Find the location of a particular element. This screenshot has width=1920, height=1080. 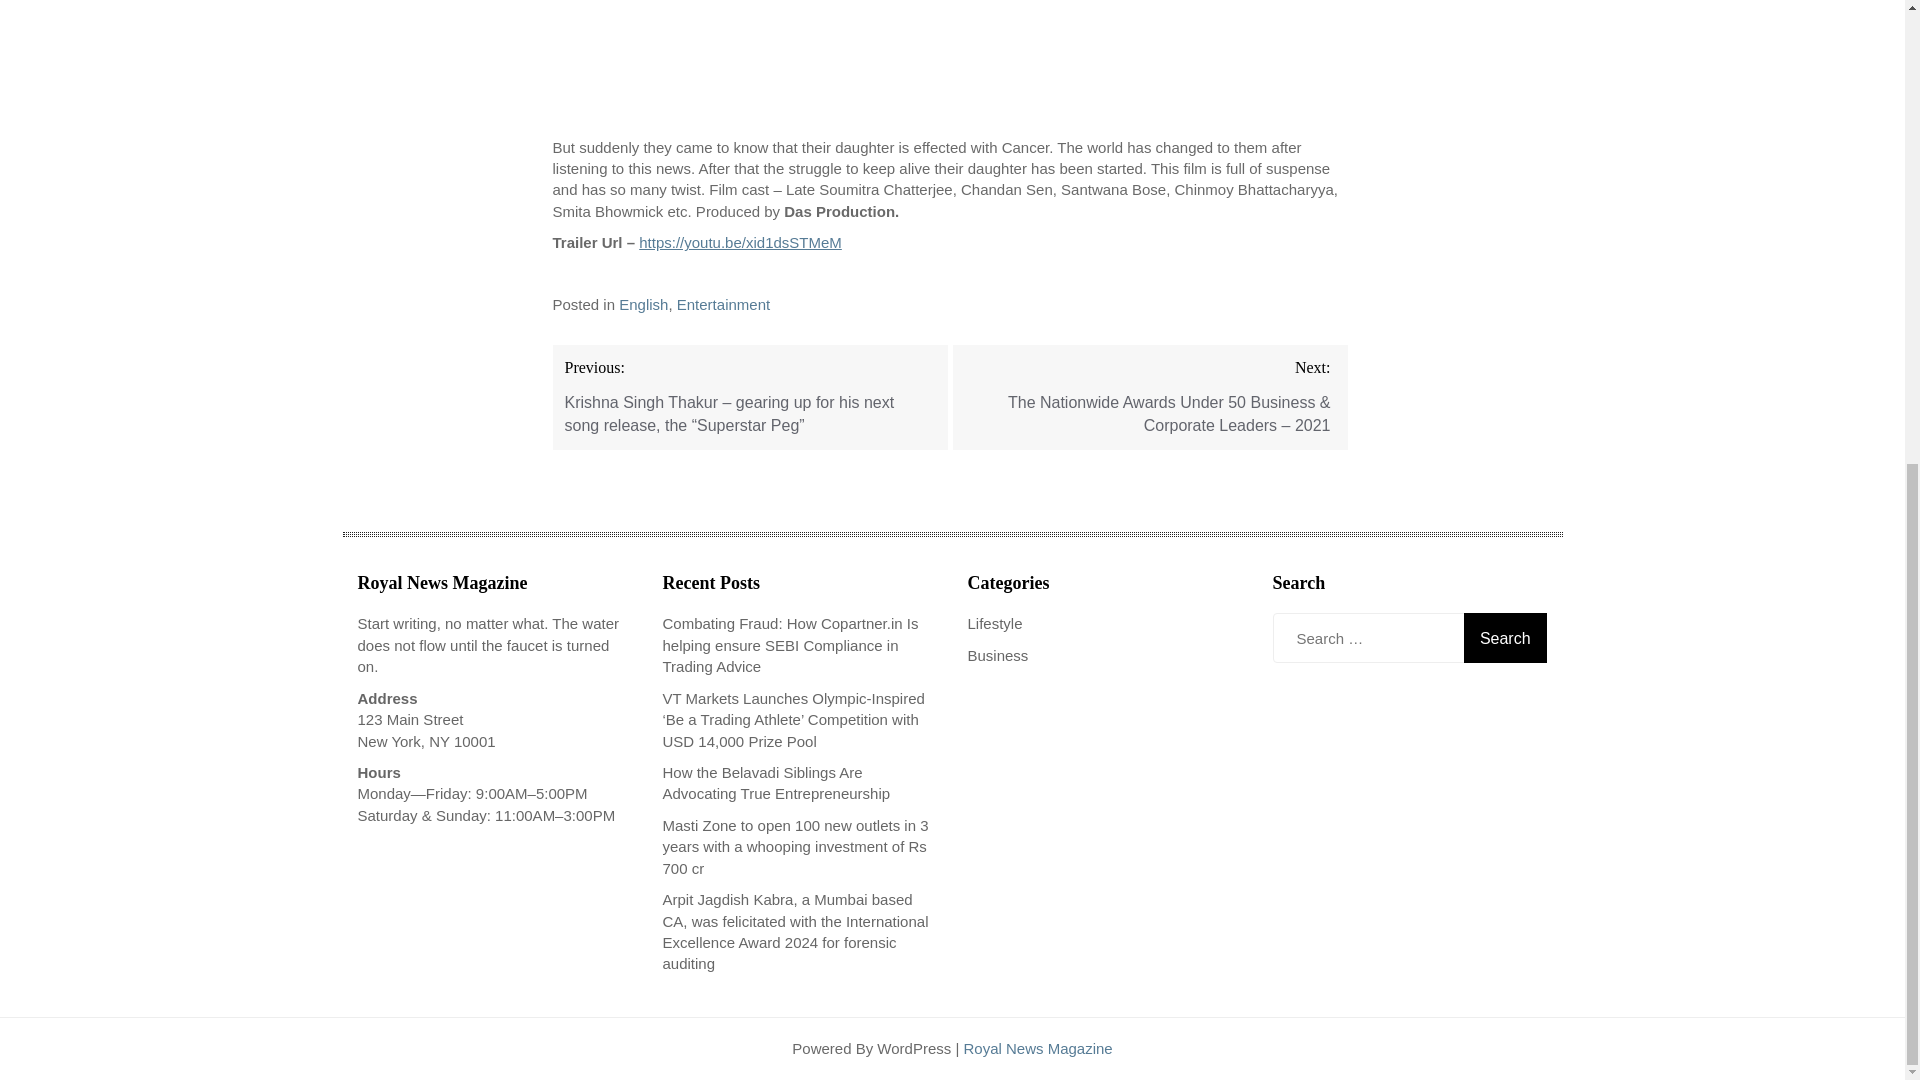

Entertainment is located at coordinates (723, 304).